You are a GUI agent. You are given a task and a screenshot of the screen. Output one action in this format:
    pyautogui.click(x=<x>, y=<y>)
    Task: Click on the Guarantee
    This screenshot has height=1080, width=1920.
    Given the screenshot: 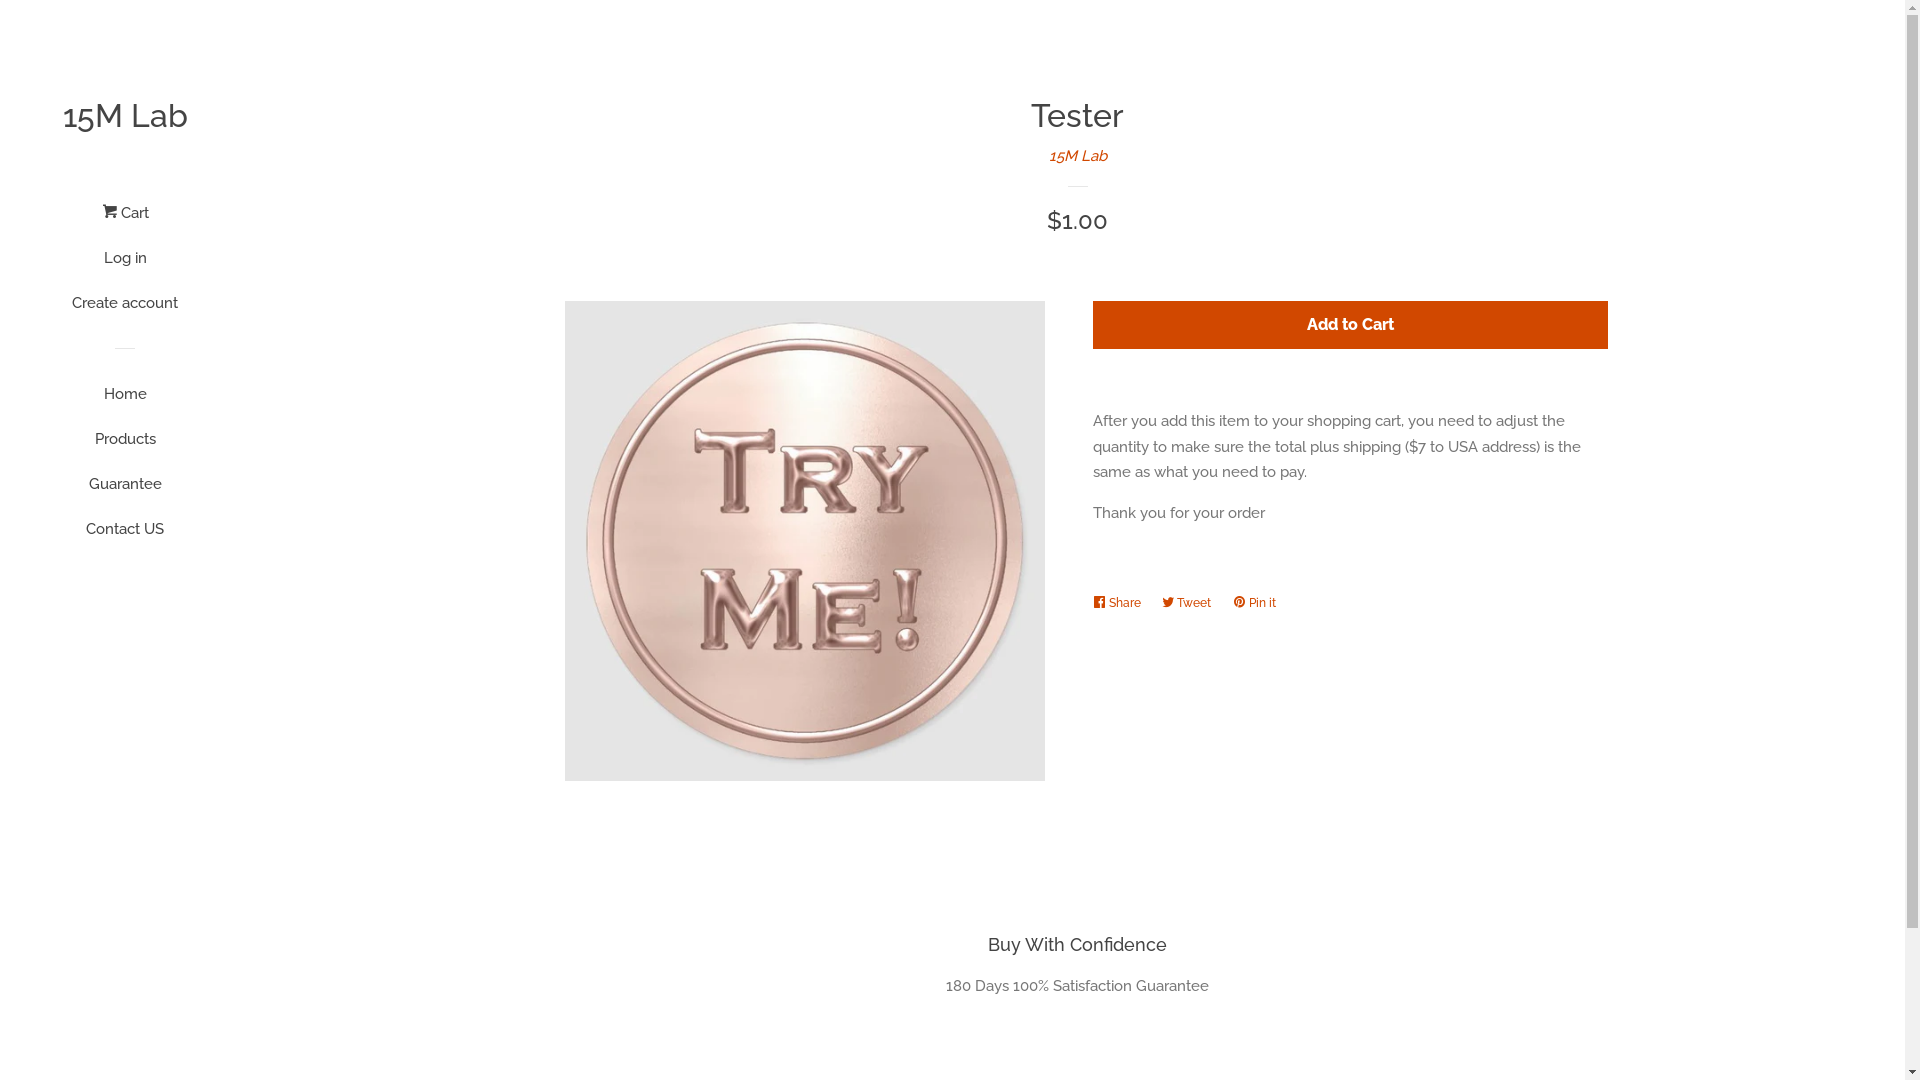 What is the action you would take?
    pyautogui.click(x=125, y=492)
    